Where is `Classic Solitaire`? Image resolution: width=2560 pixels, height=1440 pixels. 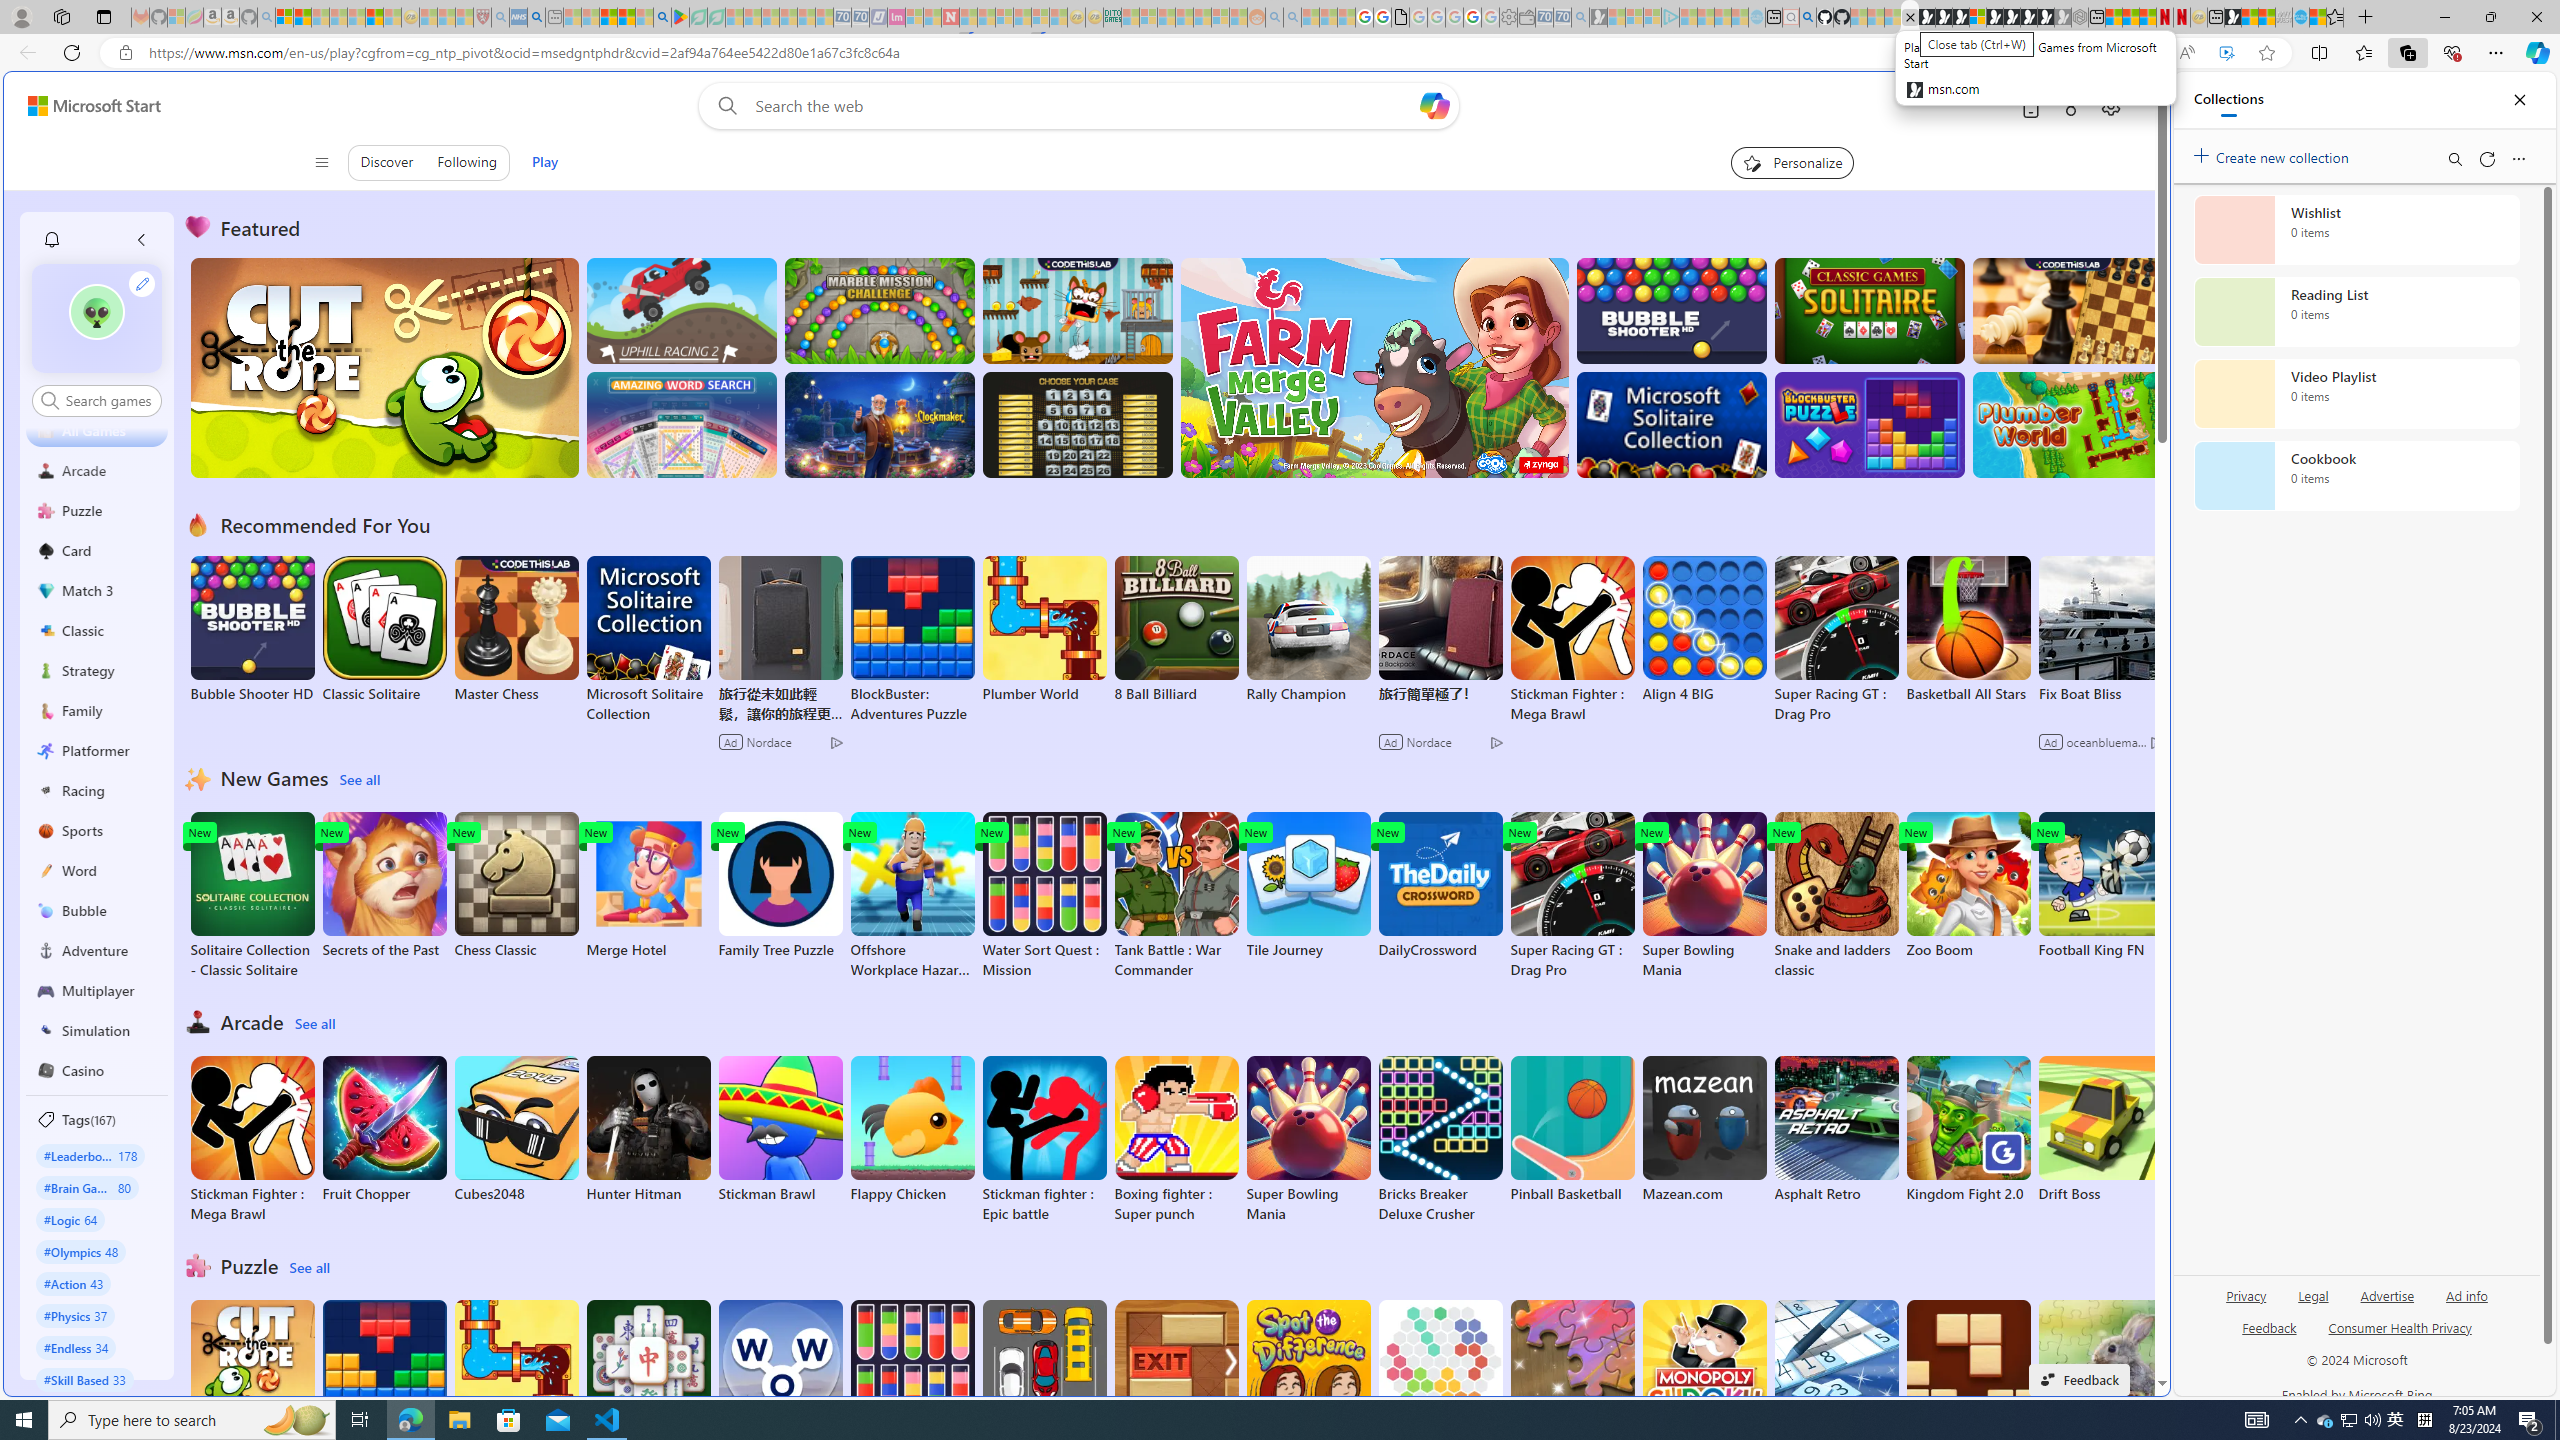
Classic Solitaire is located at coordinates (385, 630).